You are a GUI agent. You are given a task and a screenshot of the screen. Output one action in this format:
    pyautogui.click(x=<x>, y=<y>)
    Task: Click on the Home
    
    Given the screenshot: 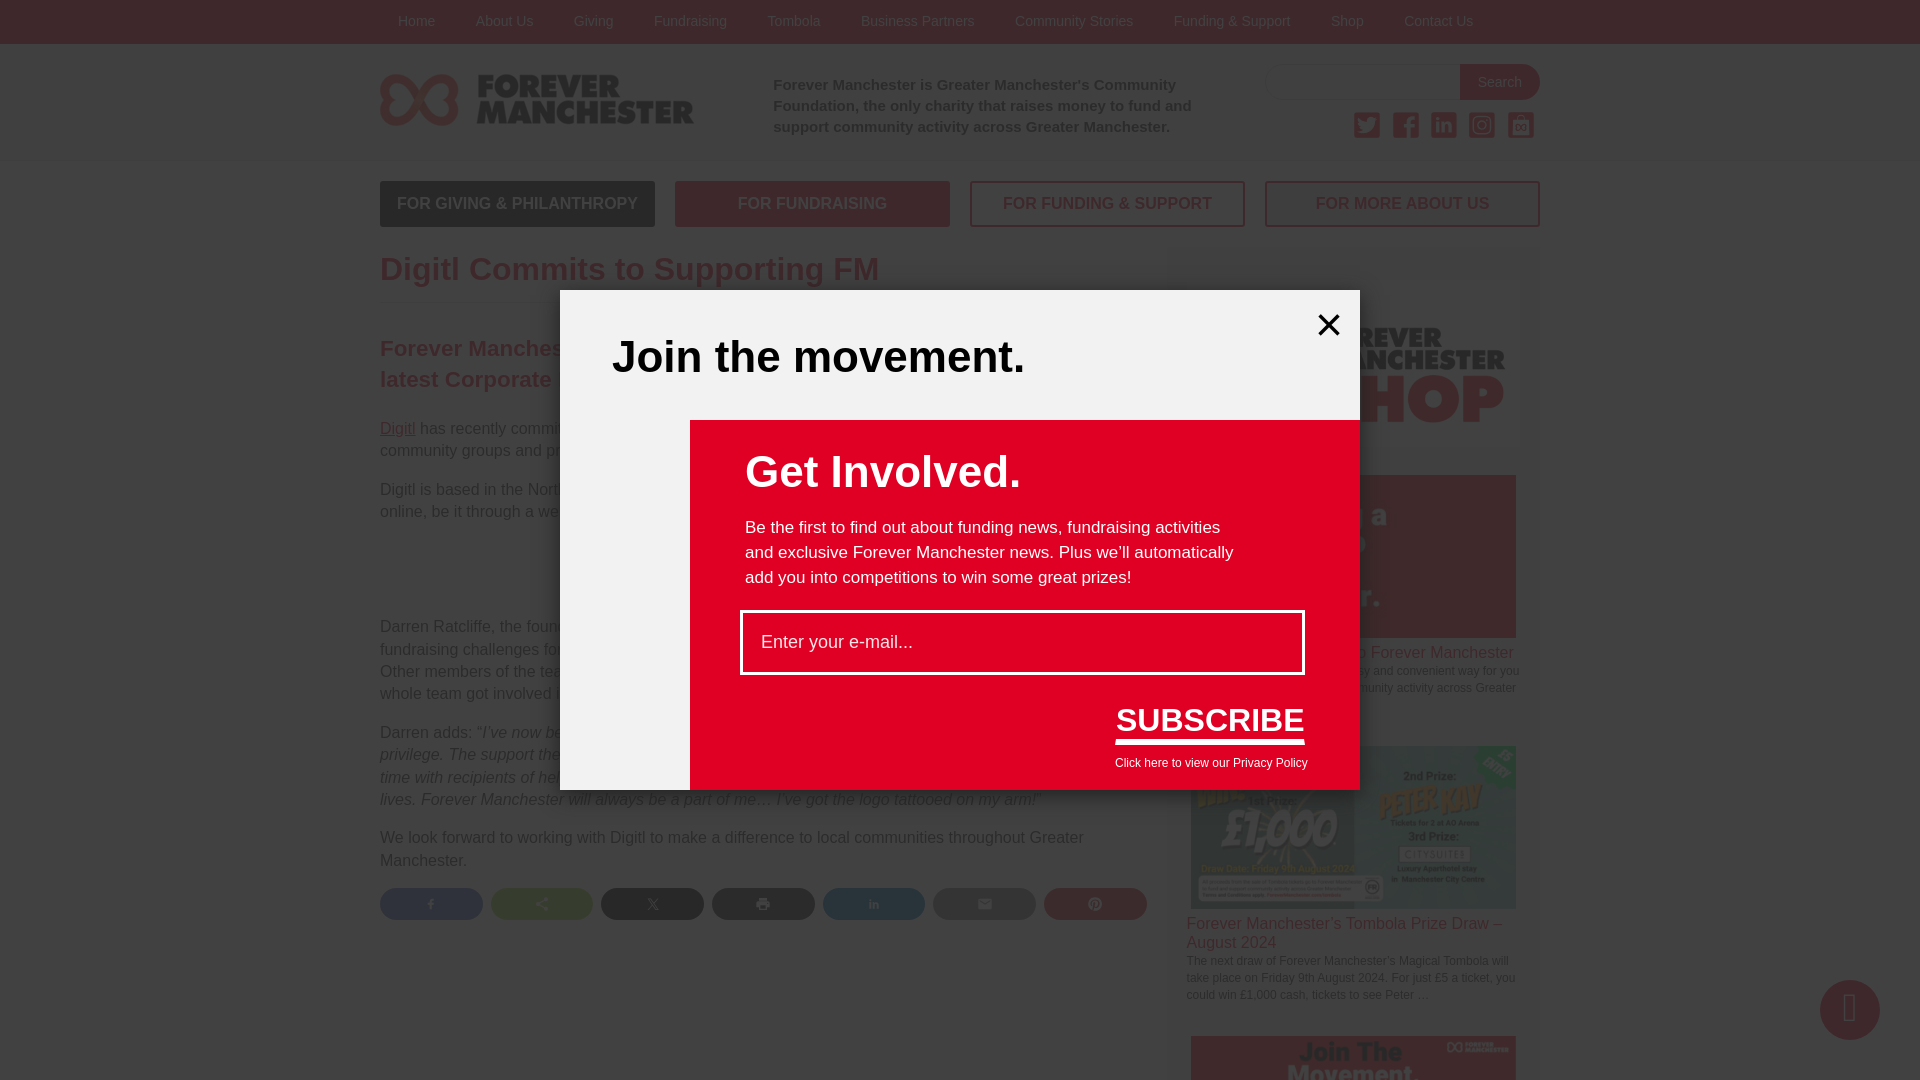 What is the action you would take?
    pyautogui.click(x=416, y=22)
    